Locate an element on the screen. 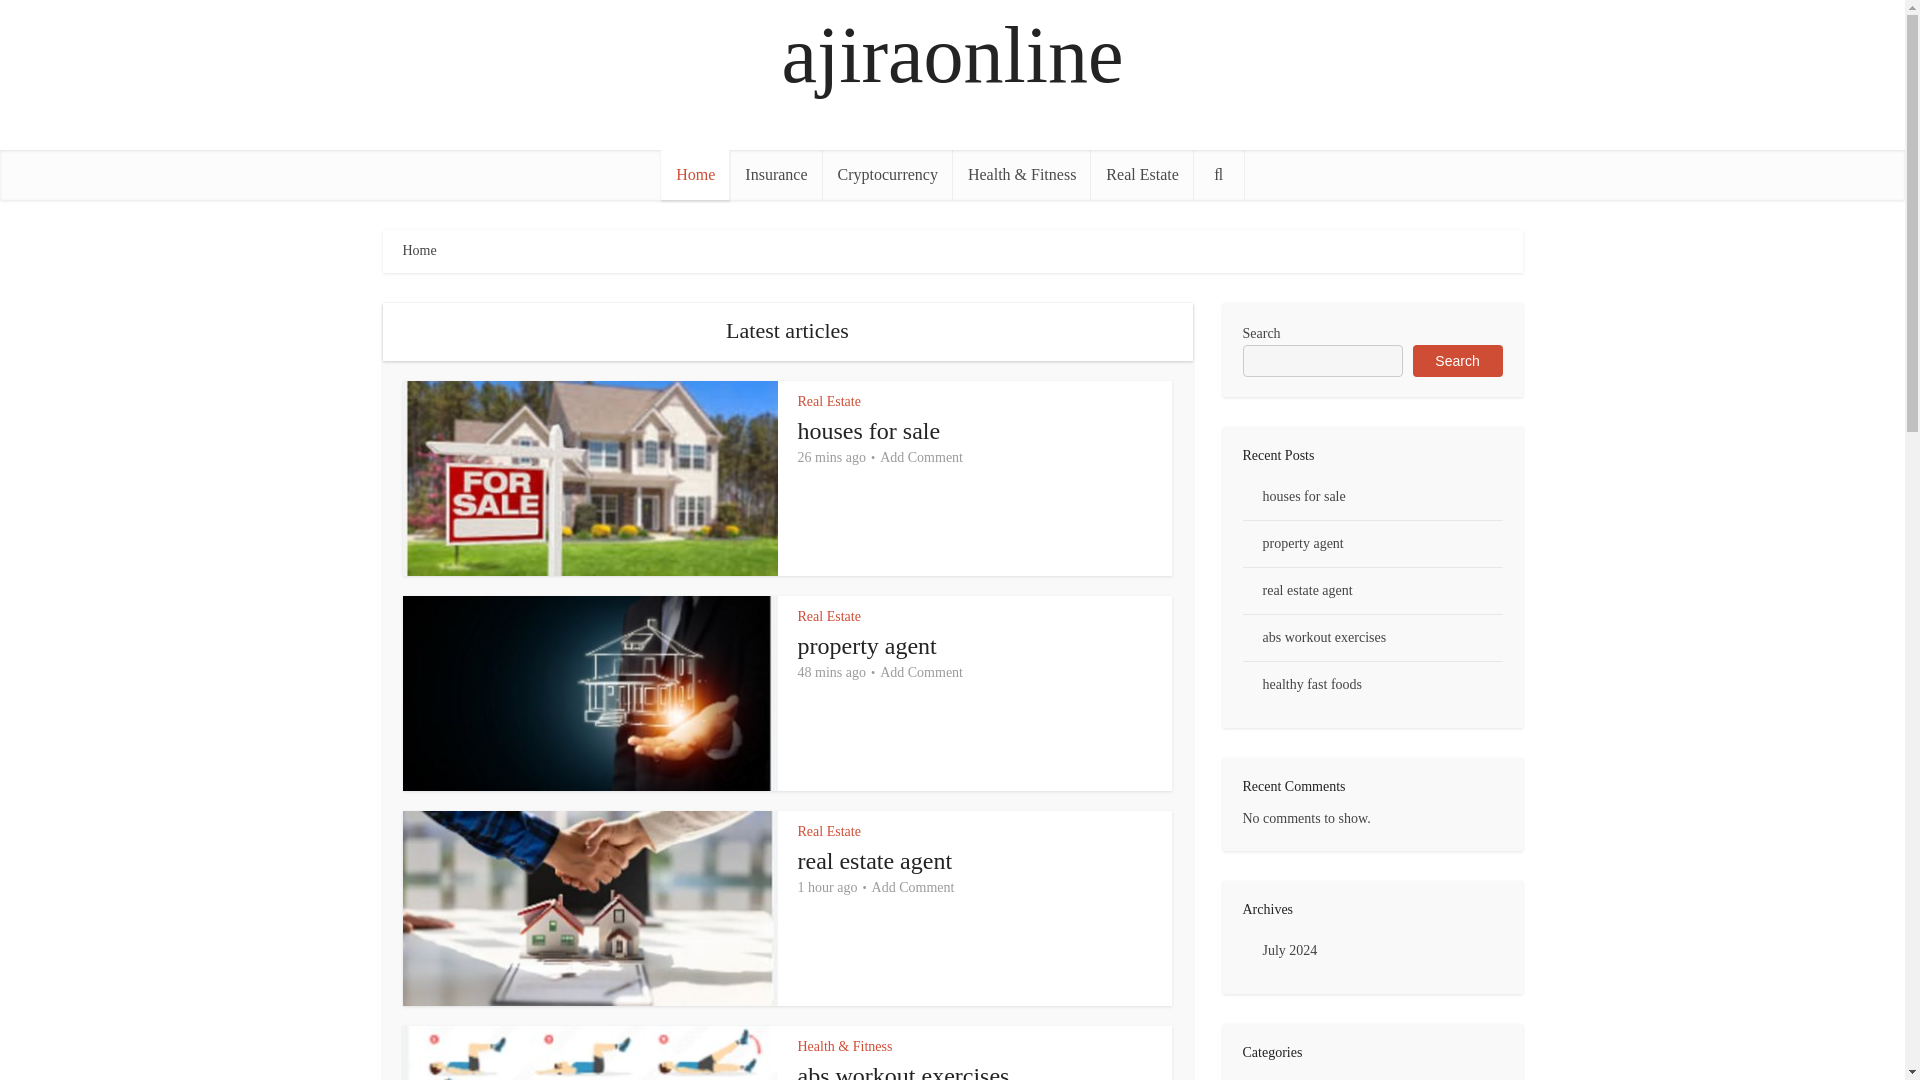 Image resolution: width=1920 pixels, height=1080 pixels. Home is located at coordinates (694, 174).